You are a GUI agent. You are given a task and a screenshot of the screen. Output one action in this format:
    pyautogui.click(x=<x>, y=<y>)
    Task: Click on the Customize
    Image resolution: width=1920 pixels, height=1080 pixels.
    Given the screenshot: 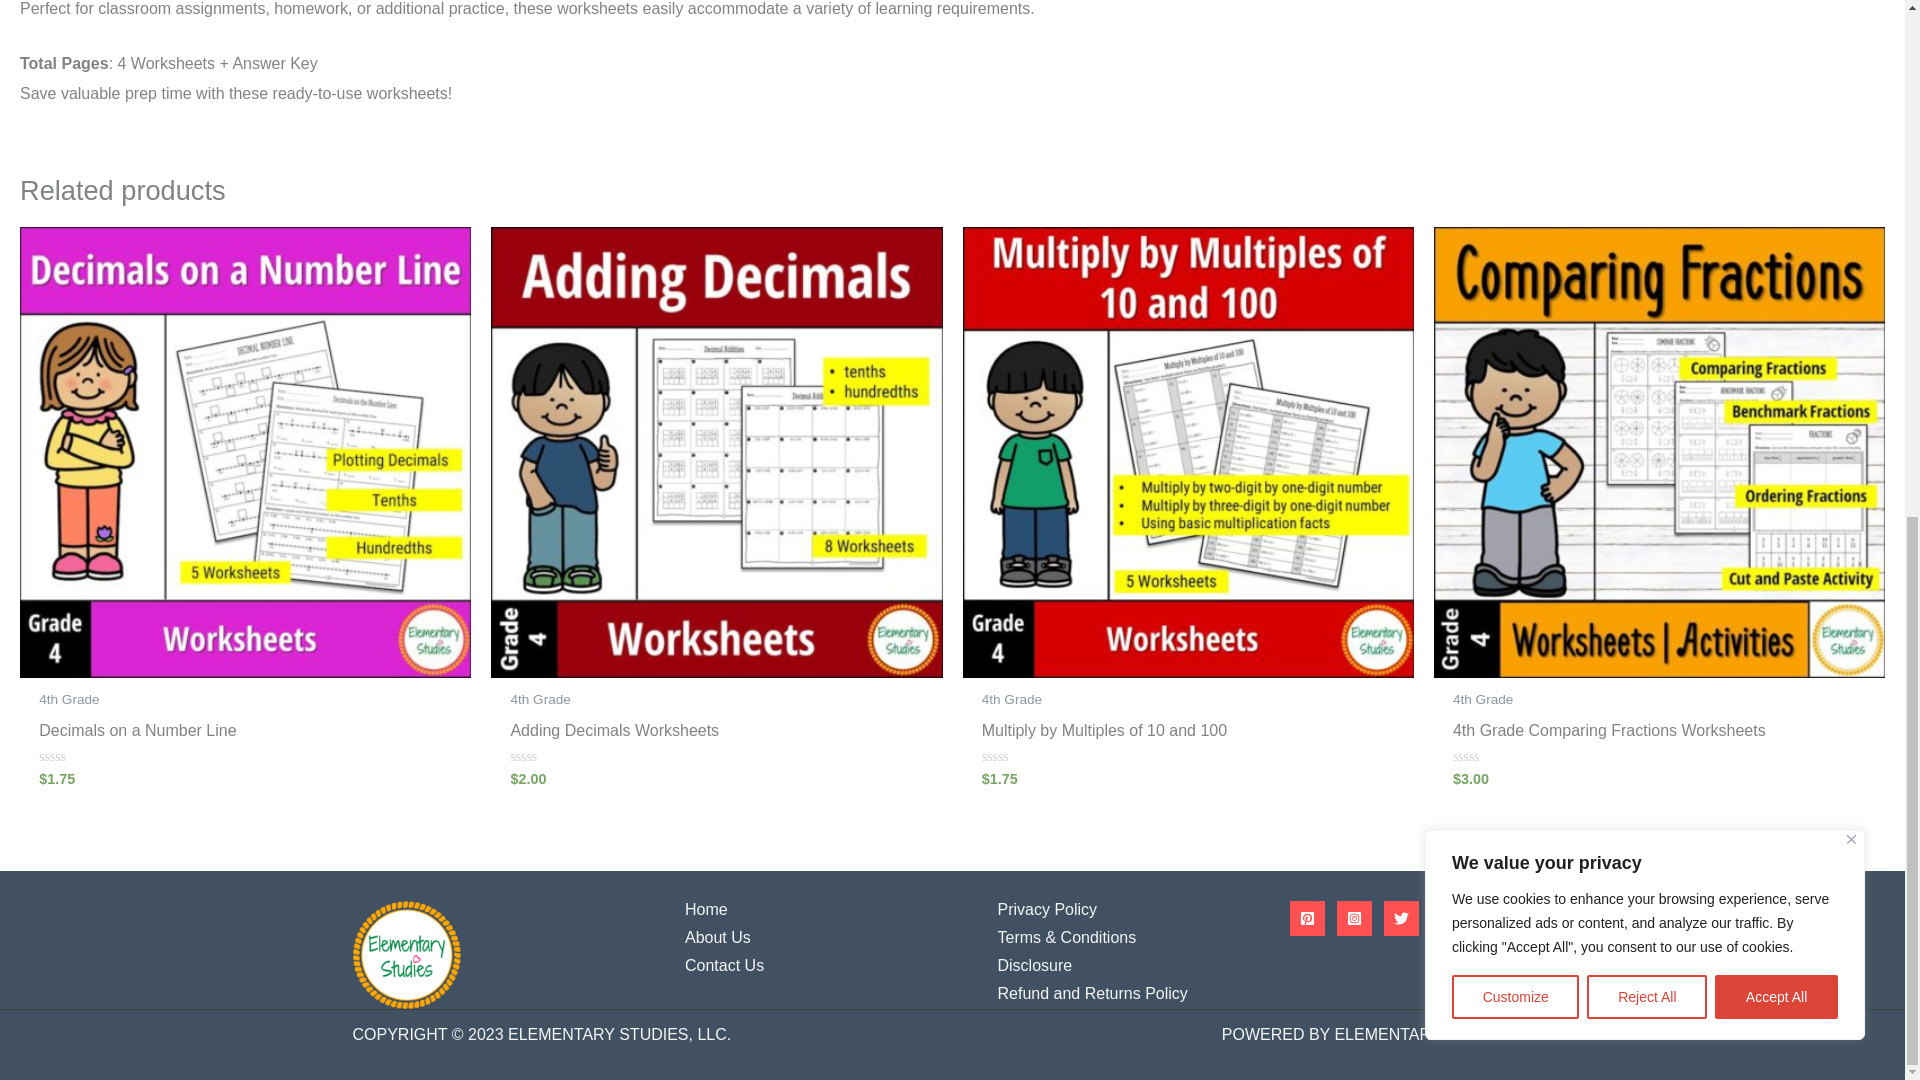 What is the action you would take?
    pyautogui.click(x=1514, y=14)
    